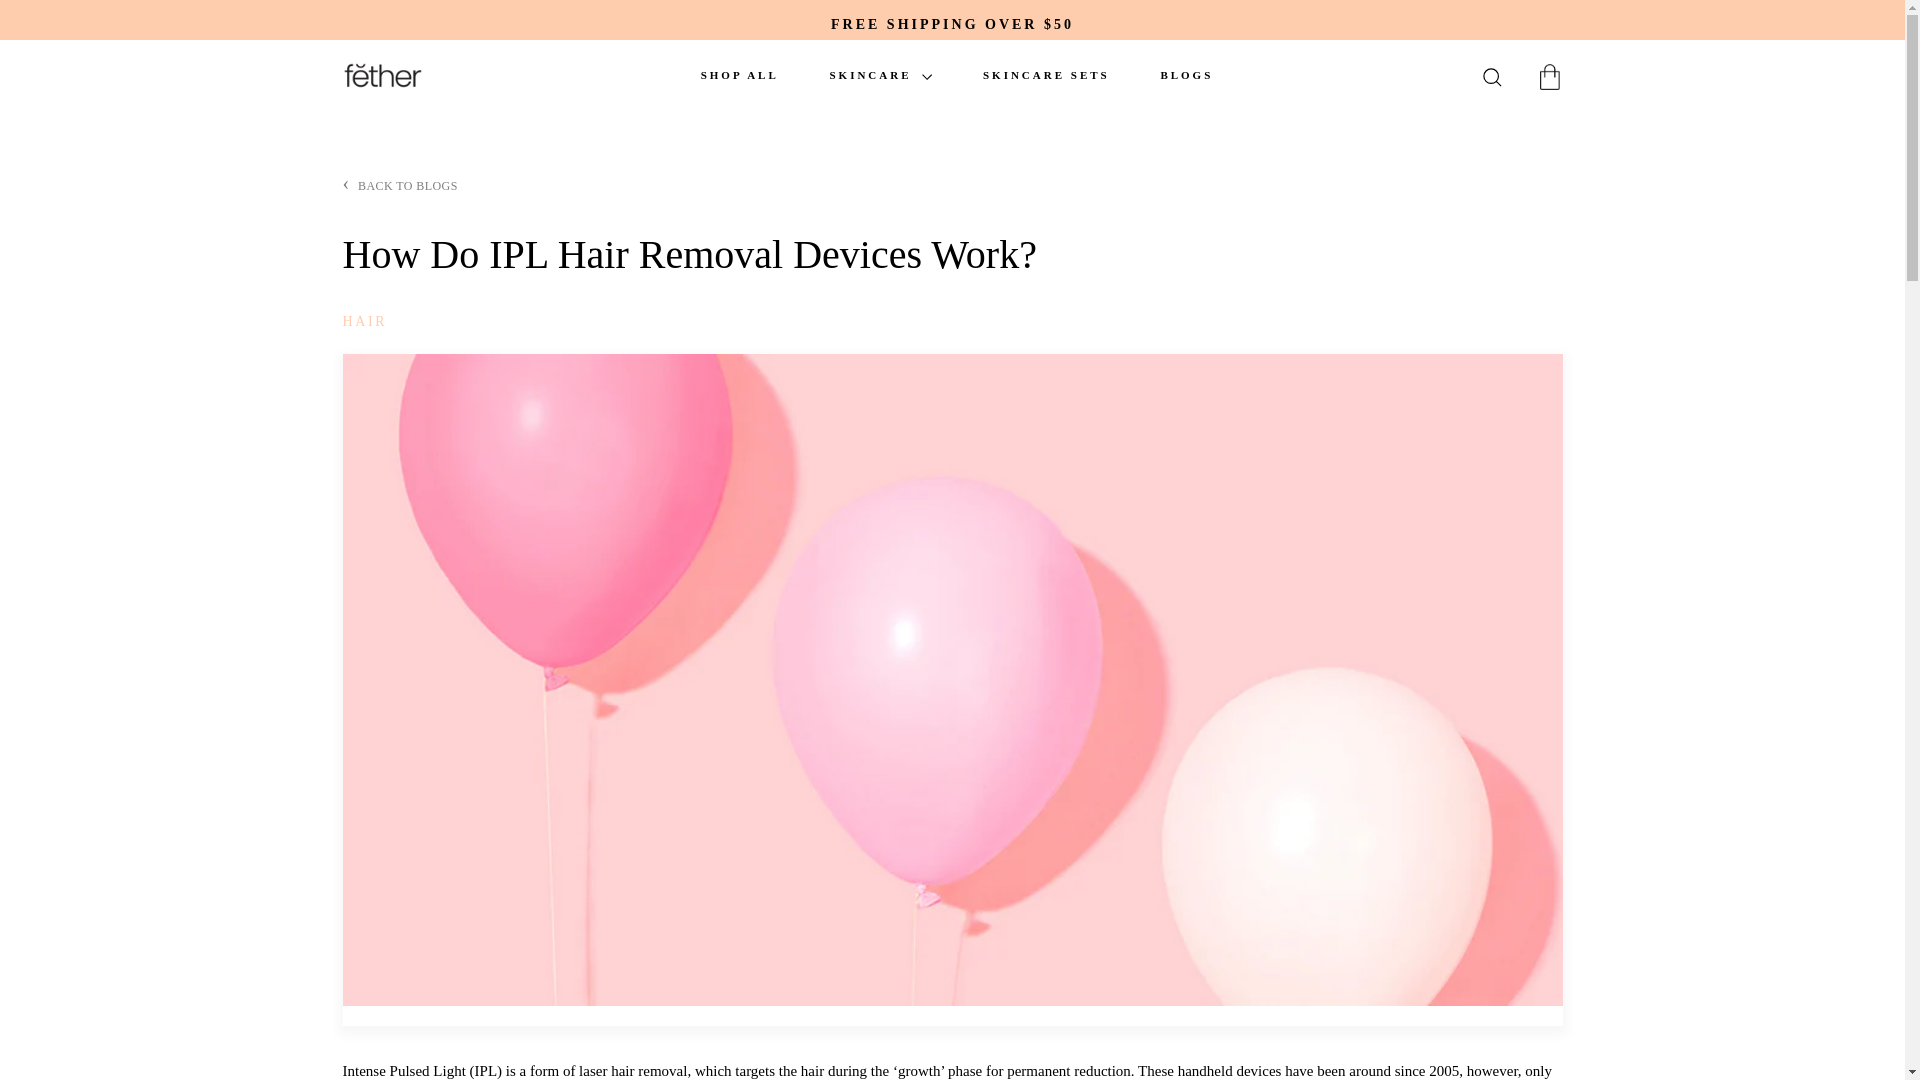 The image size is (1920, 1080). Describe the element at coordinates (1186, 76) in the screenshot. I see `BLOGS` at that location.